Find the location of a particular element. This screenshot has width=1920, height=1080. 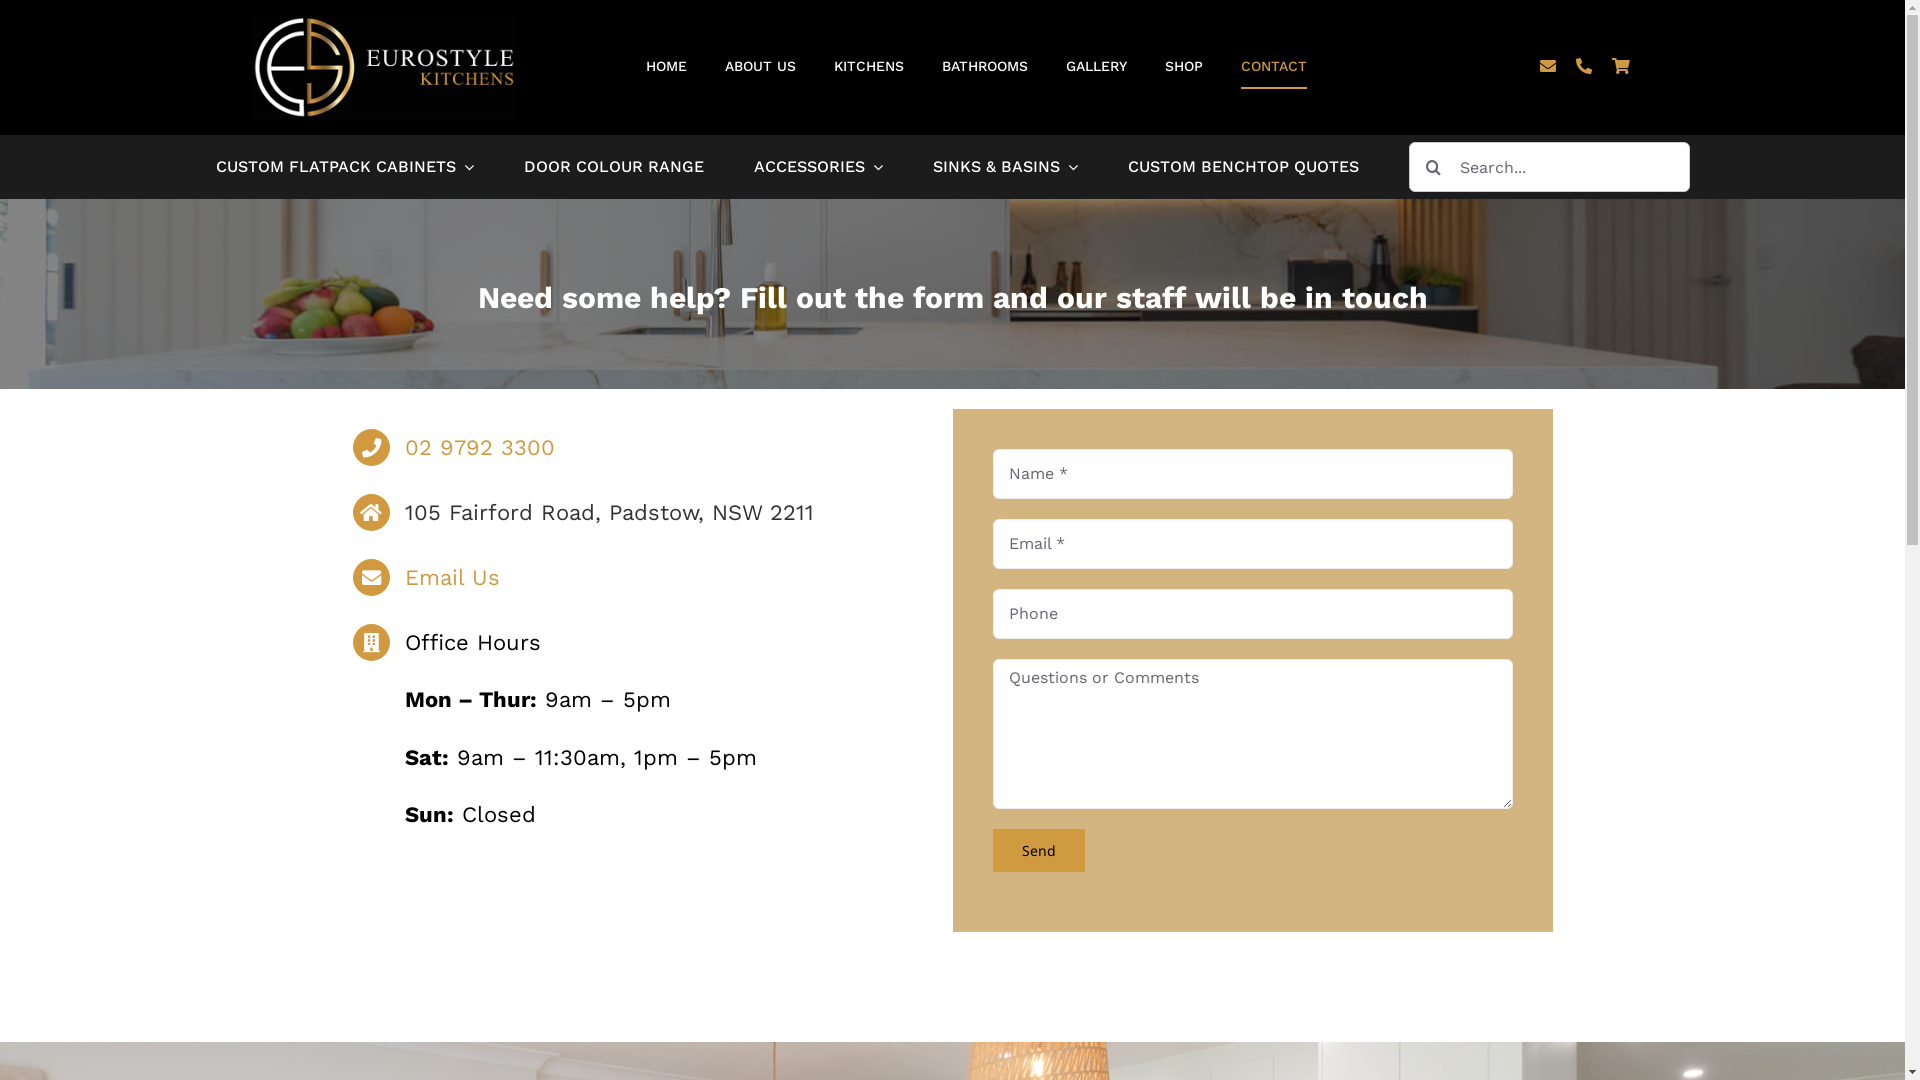

ACCESSORIES is located at coordinates (818, 168).